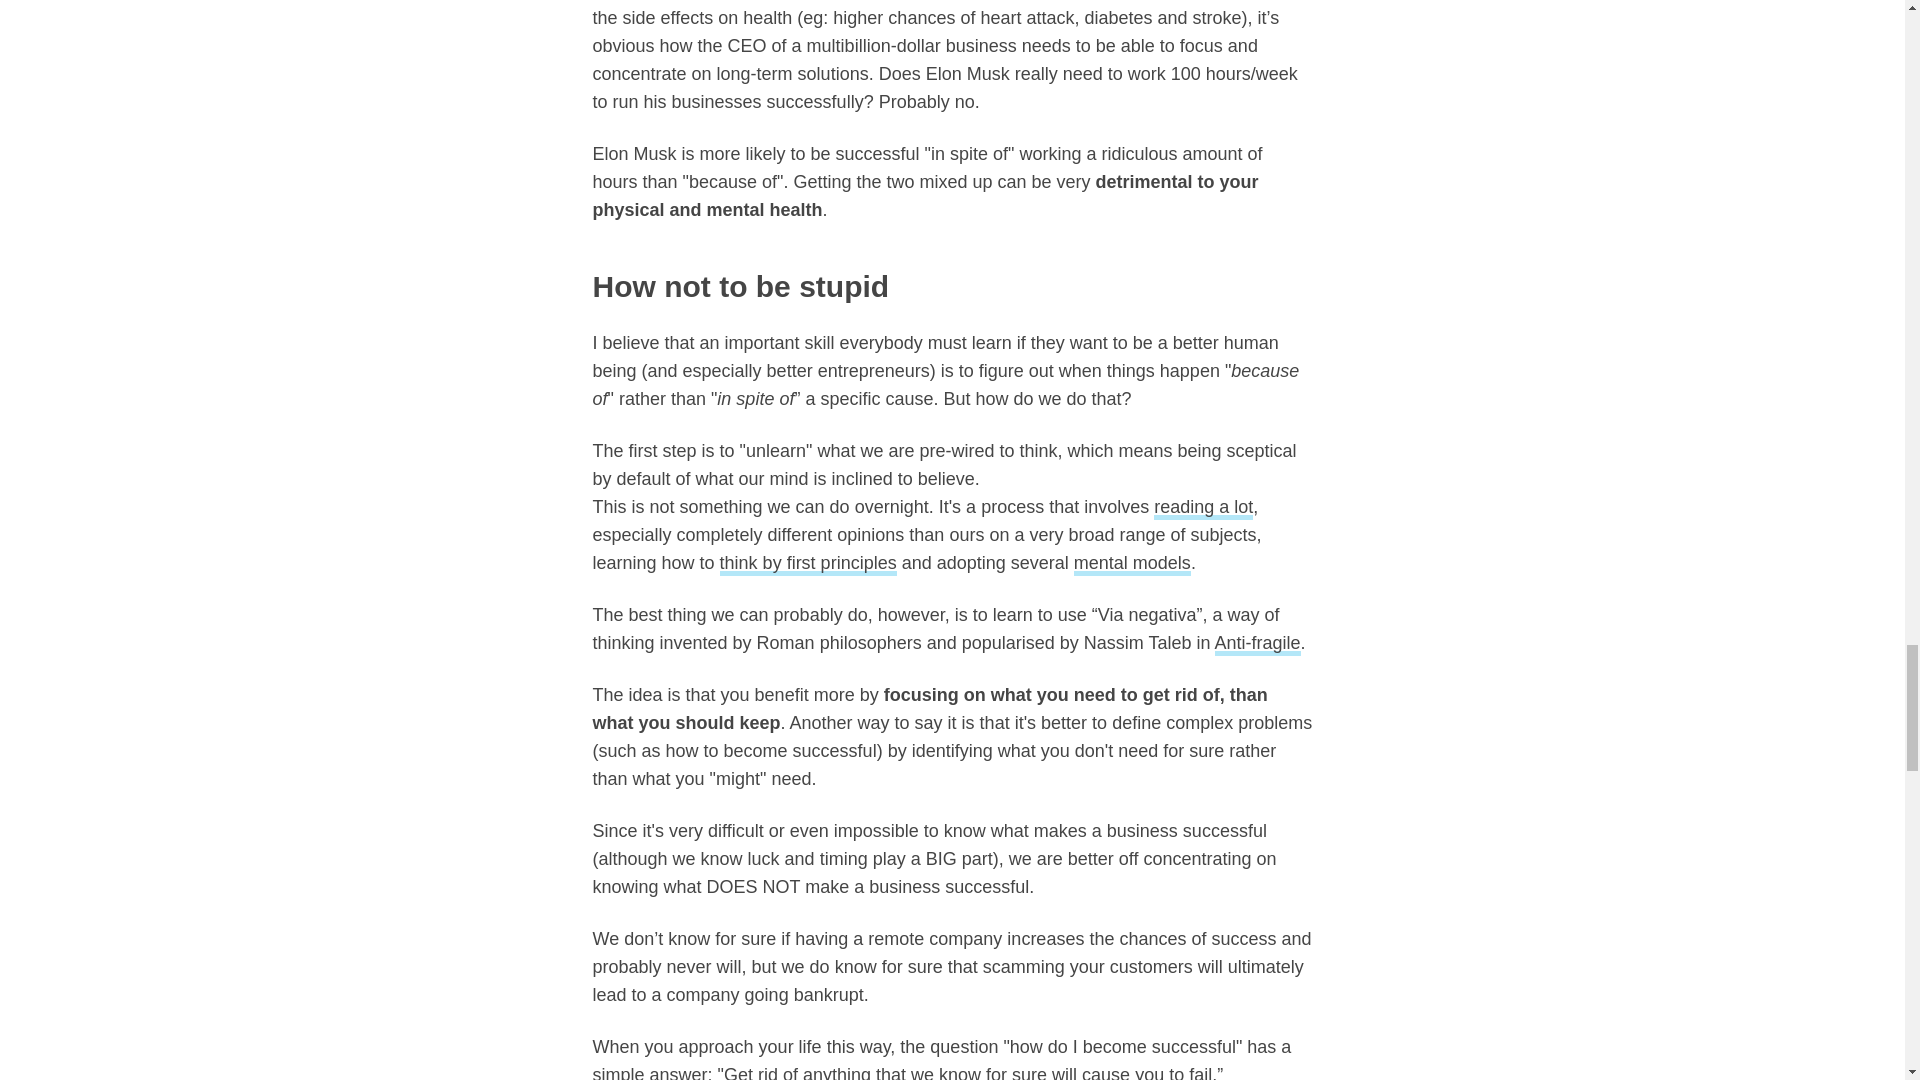 This screenshot has width=1920, height=1080. What do you see at coordinates (1258, 644) in the screenshot?
I see `Anti-fragile` at bounding box center [1258, 644].